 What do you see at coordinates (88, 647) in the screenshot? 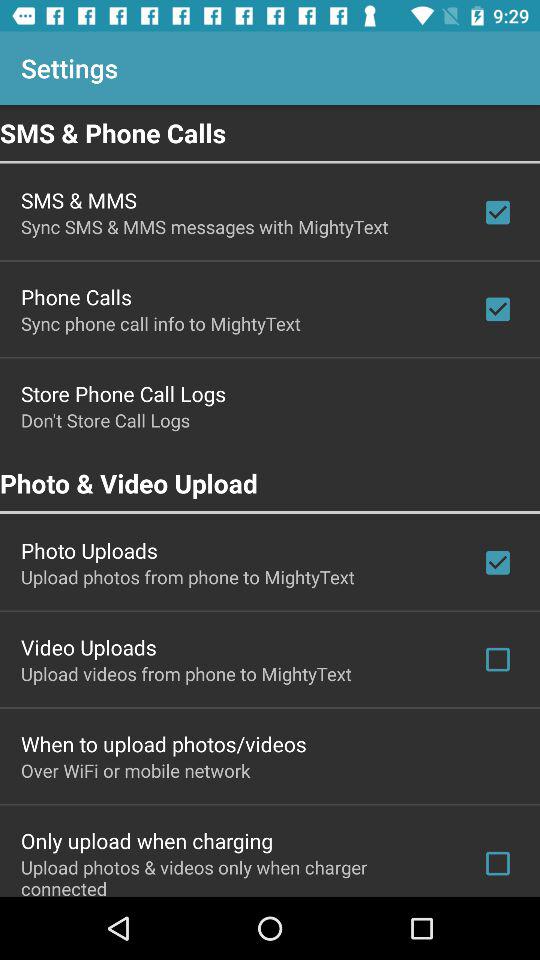
I see `tap item below the upload photos from app` at bounding box center [88, 647].